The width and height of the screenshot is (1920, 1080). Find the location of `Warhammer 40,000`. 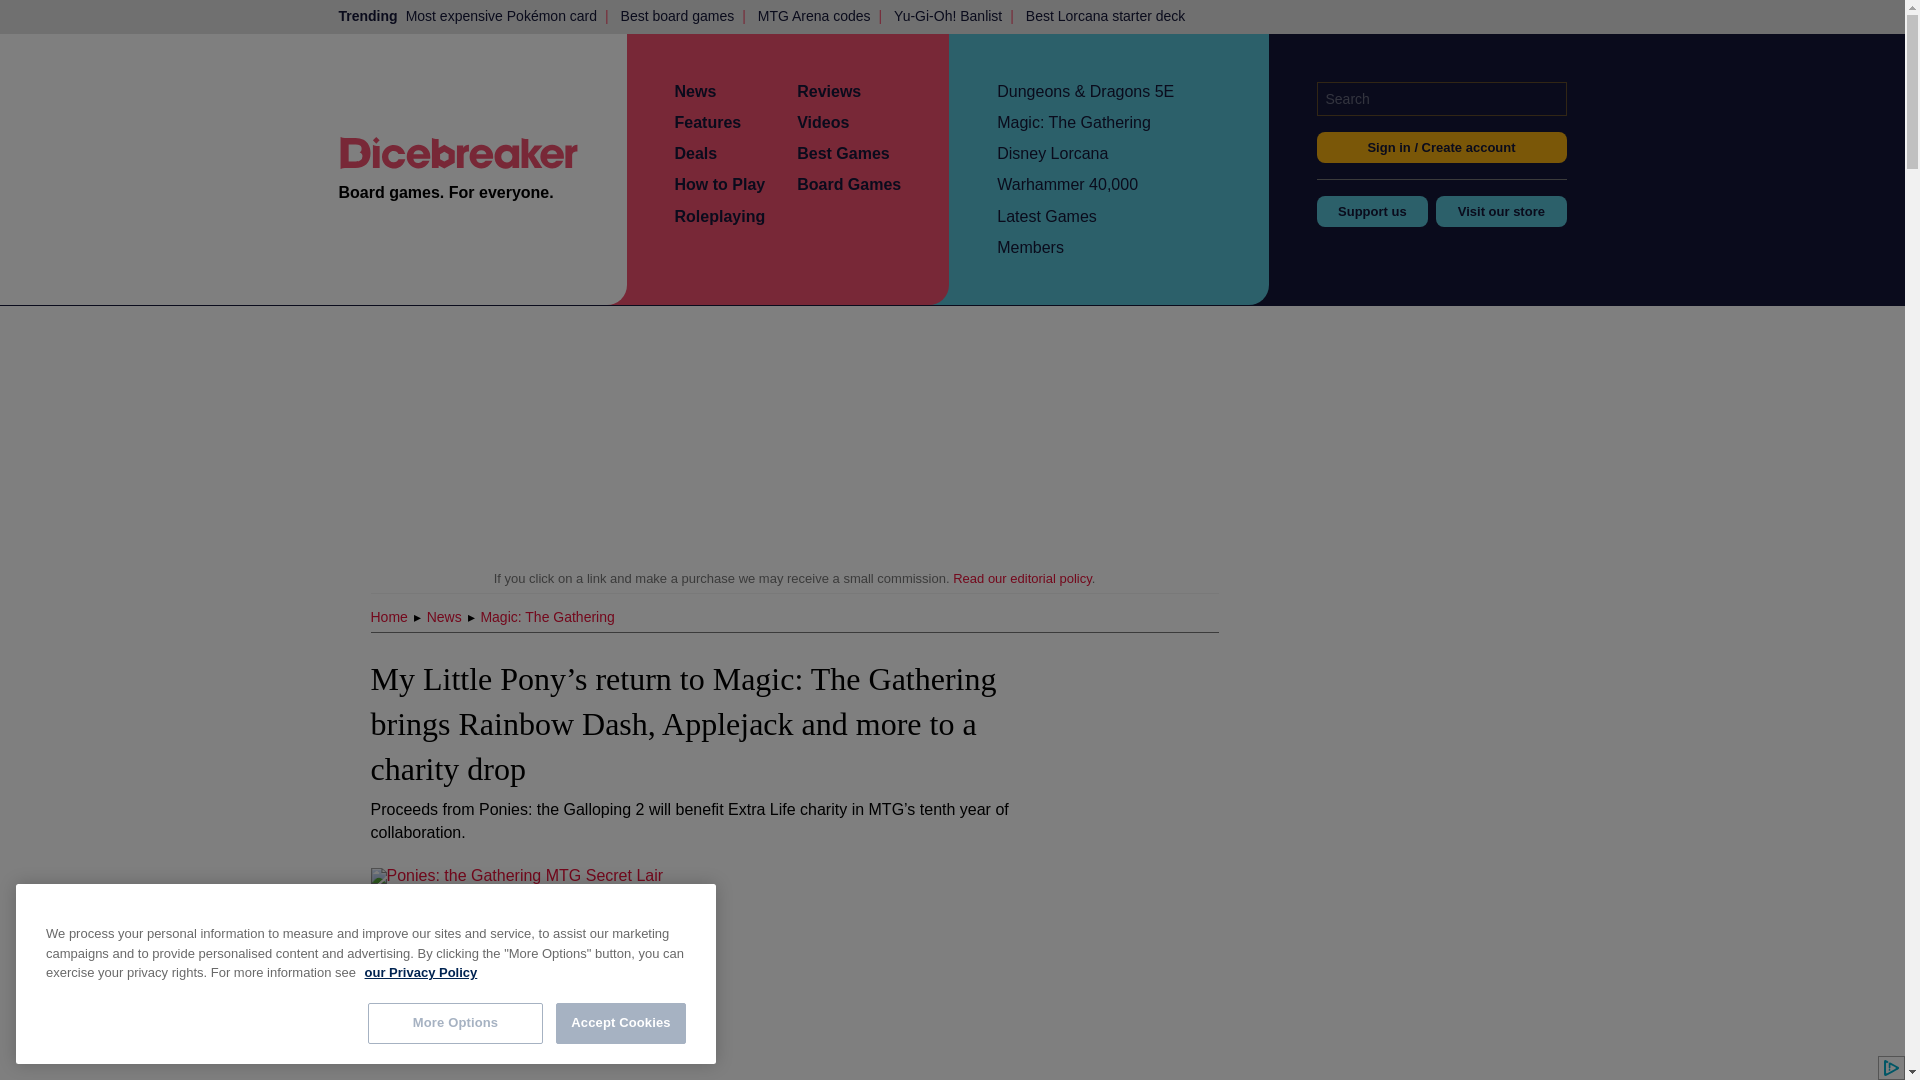

Warhammer 40,000 is located at coordinates (1067, 184).